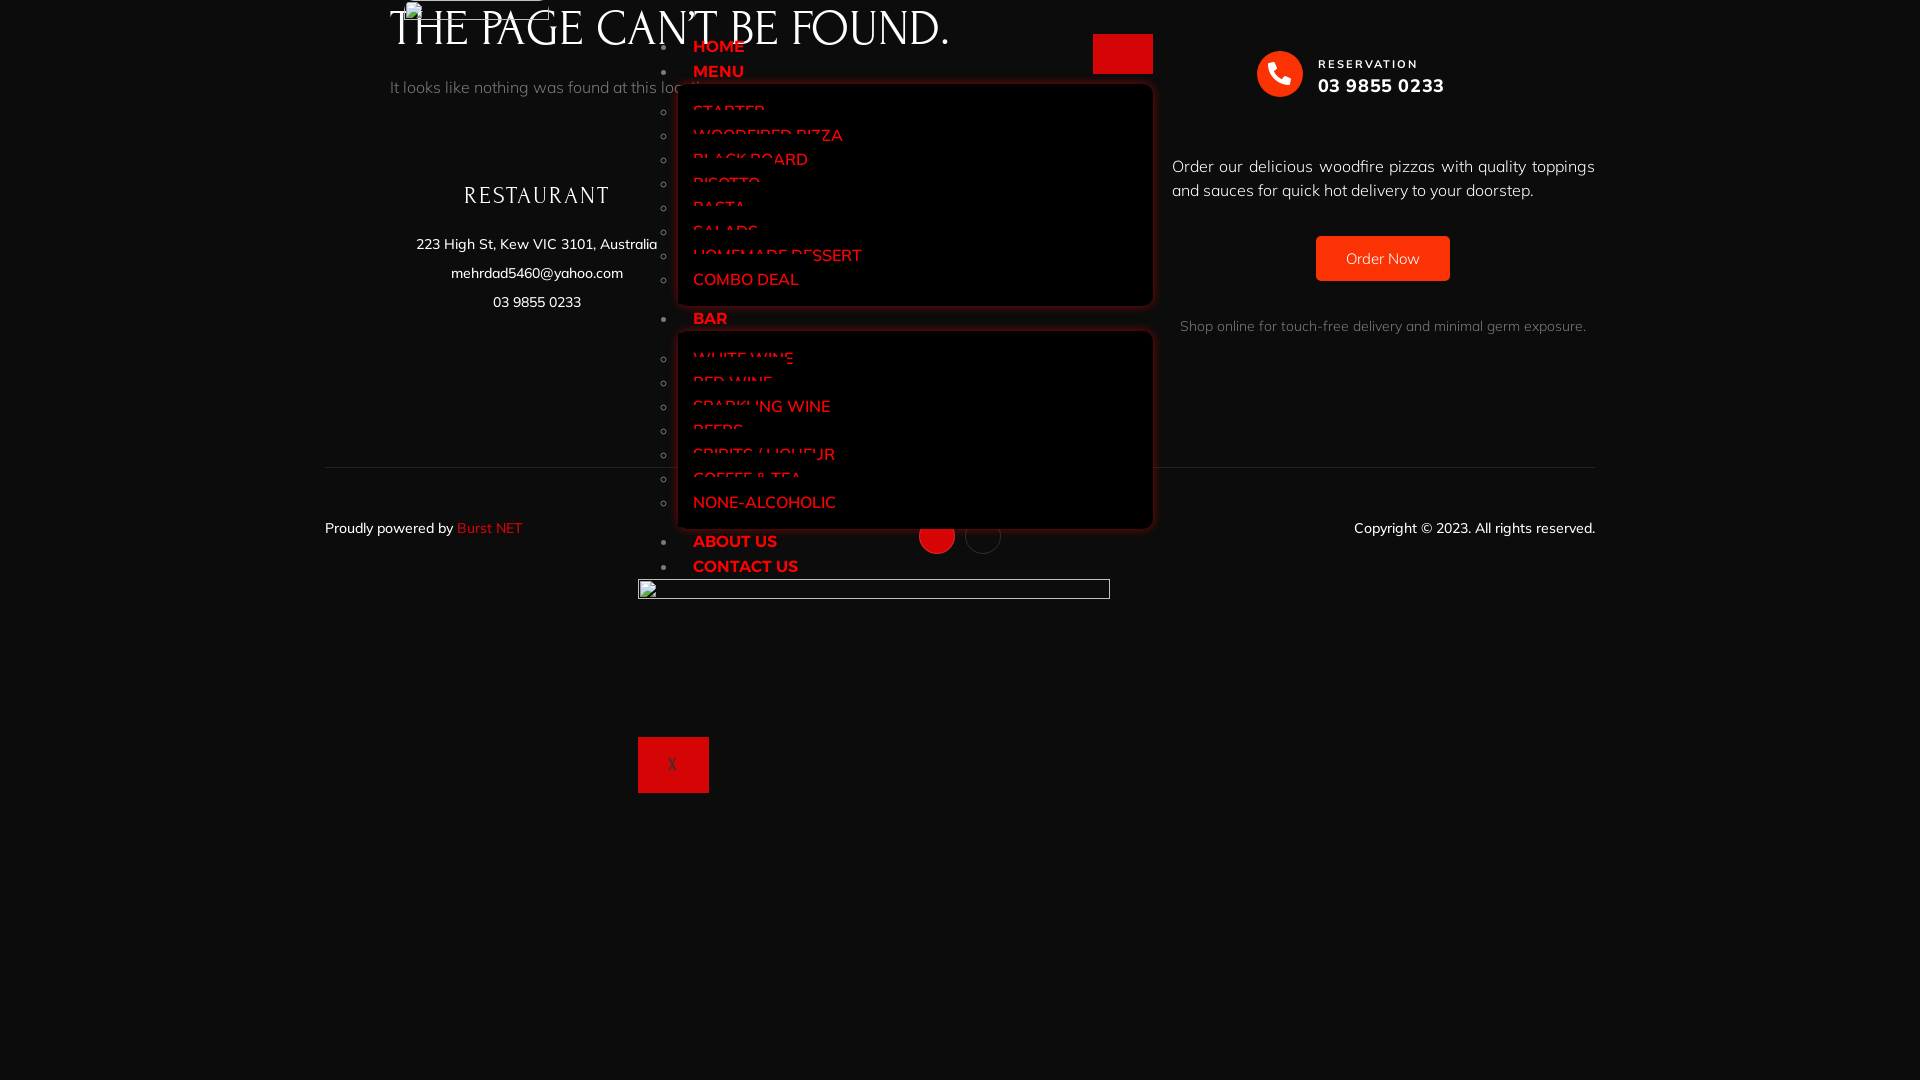 The width and height of the screenshot is (1920, 1080). What do you see at coordinates (718, 72) in the screenshot?
I see `MENU` at bounding box center [718, 72].